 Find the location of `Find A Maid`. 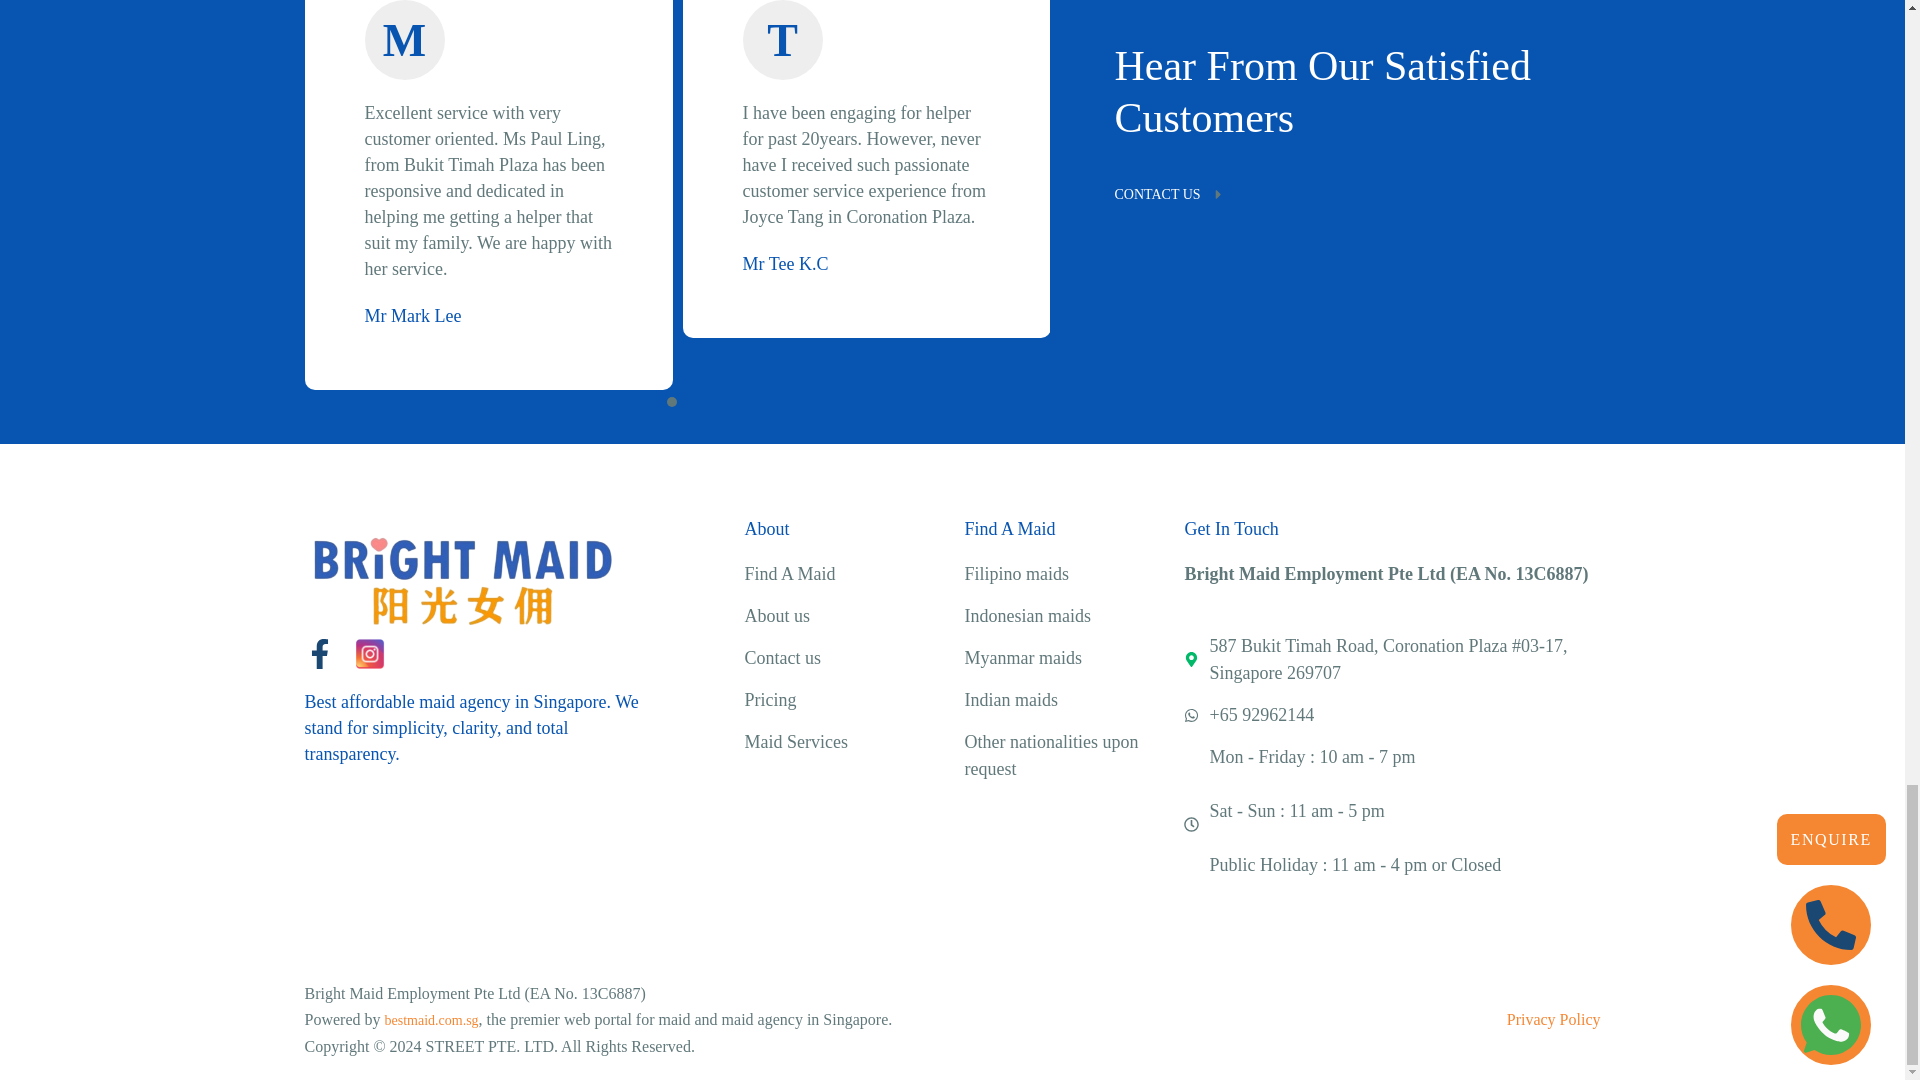

Find A Maid is located at coordinates (790, 574).